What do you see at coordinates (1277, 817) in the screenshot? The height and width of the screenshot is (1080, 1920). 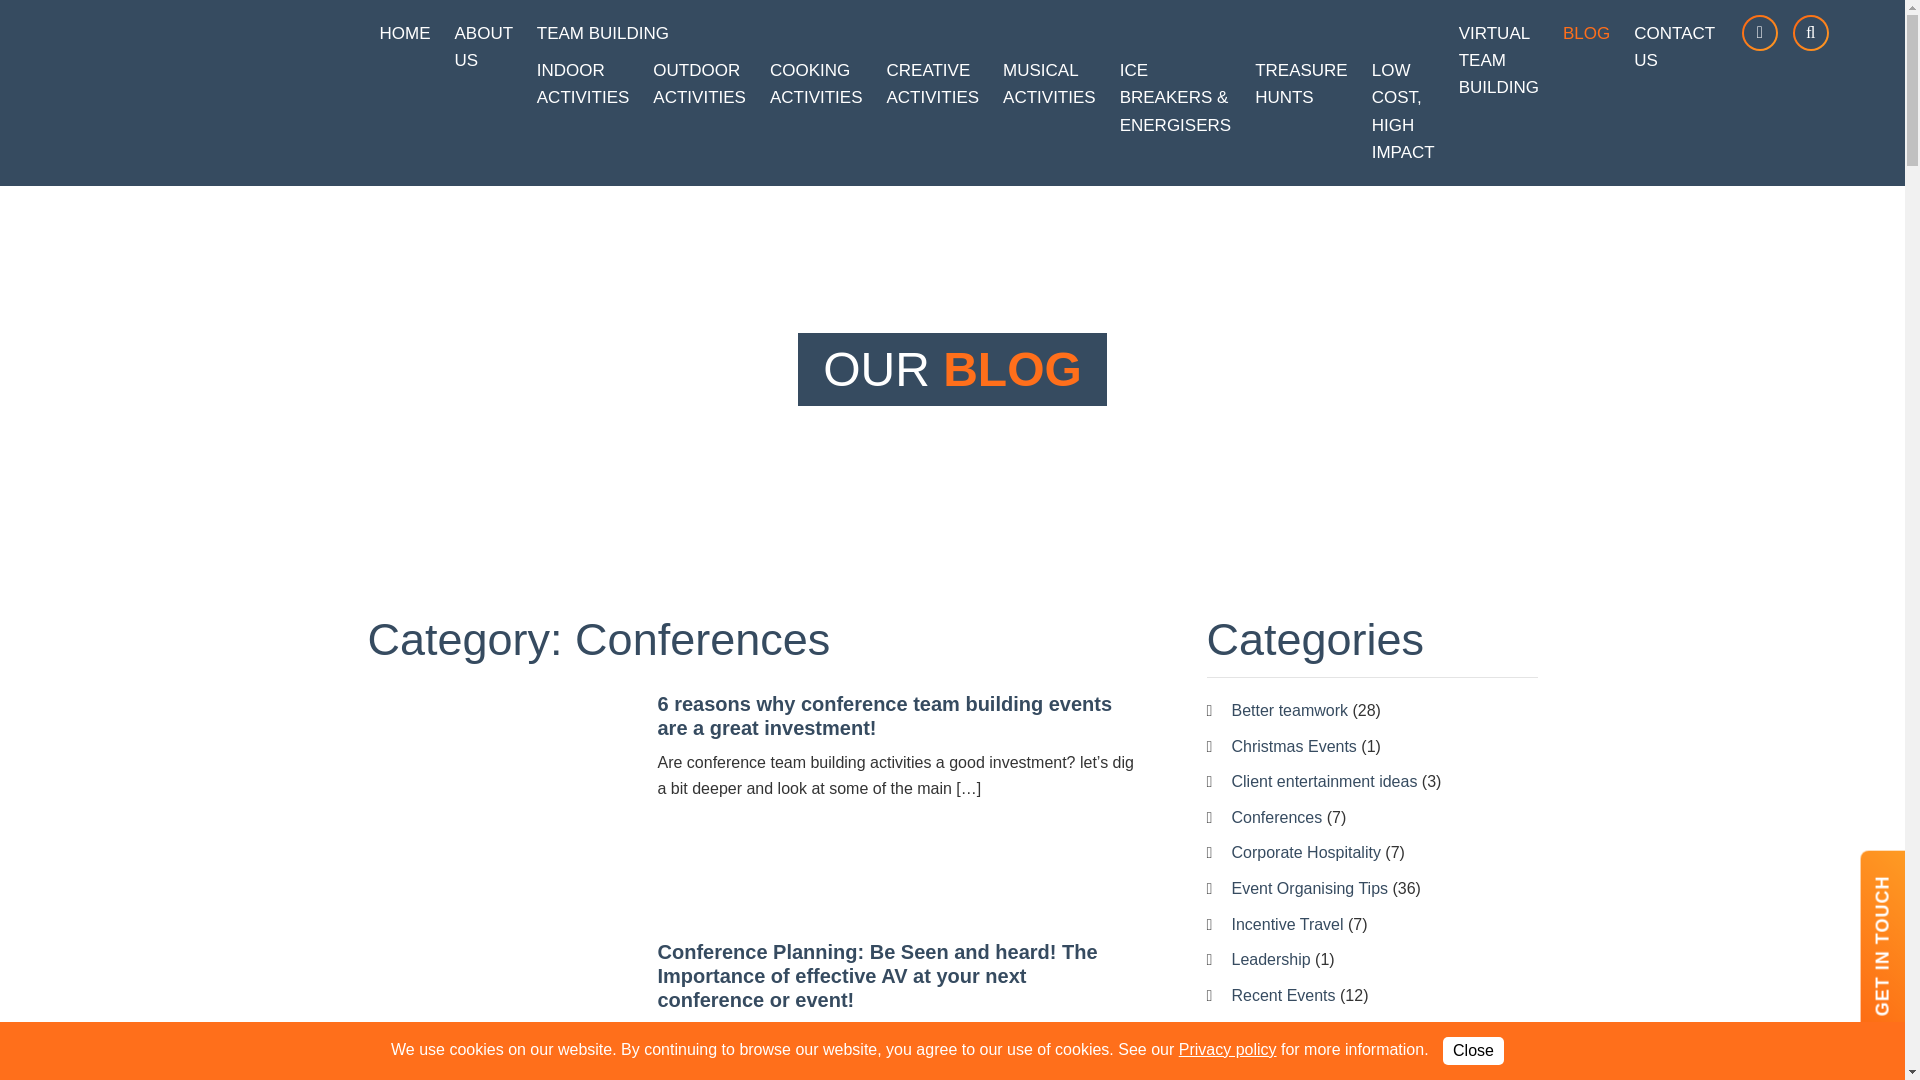 I see `Conferences` at bounding box center [1277, 817].